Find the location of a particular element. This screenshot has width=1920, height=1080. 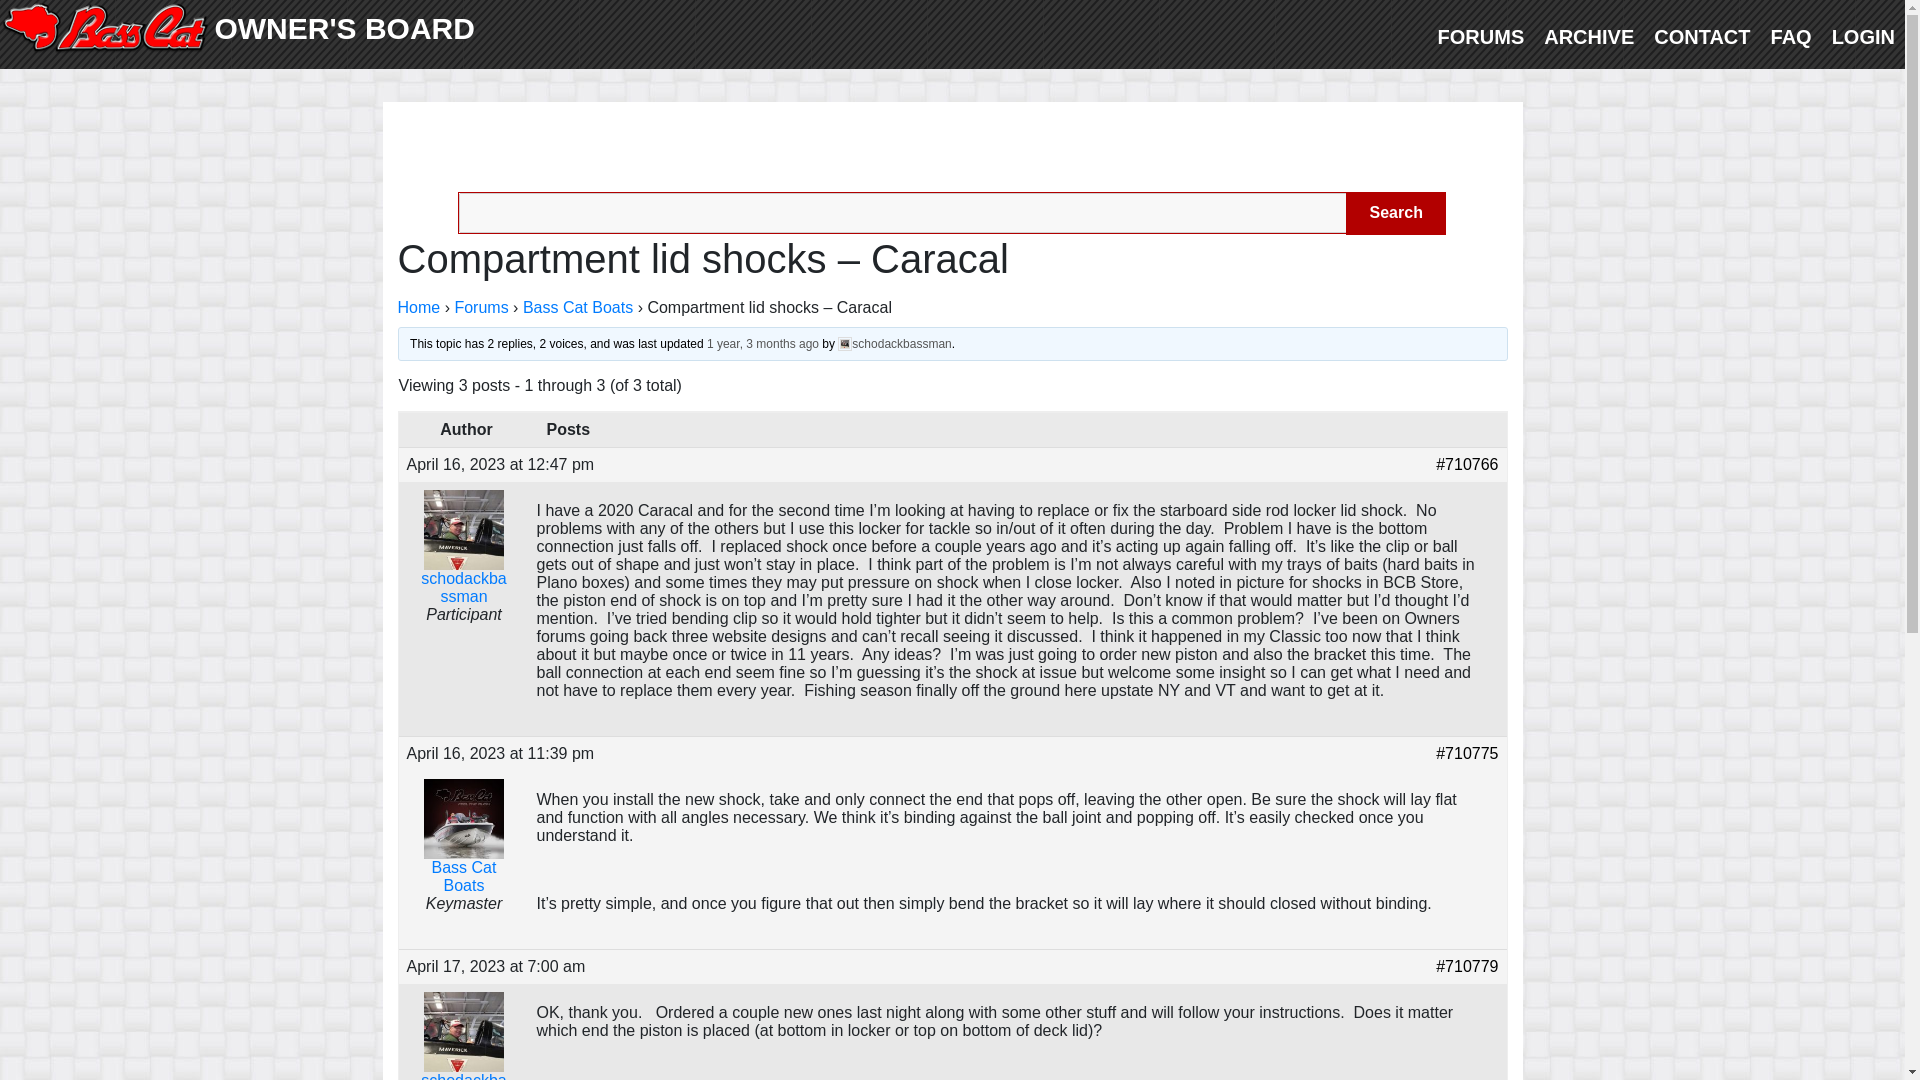

Search is located at coordinates (1395, 214).